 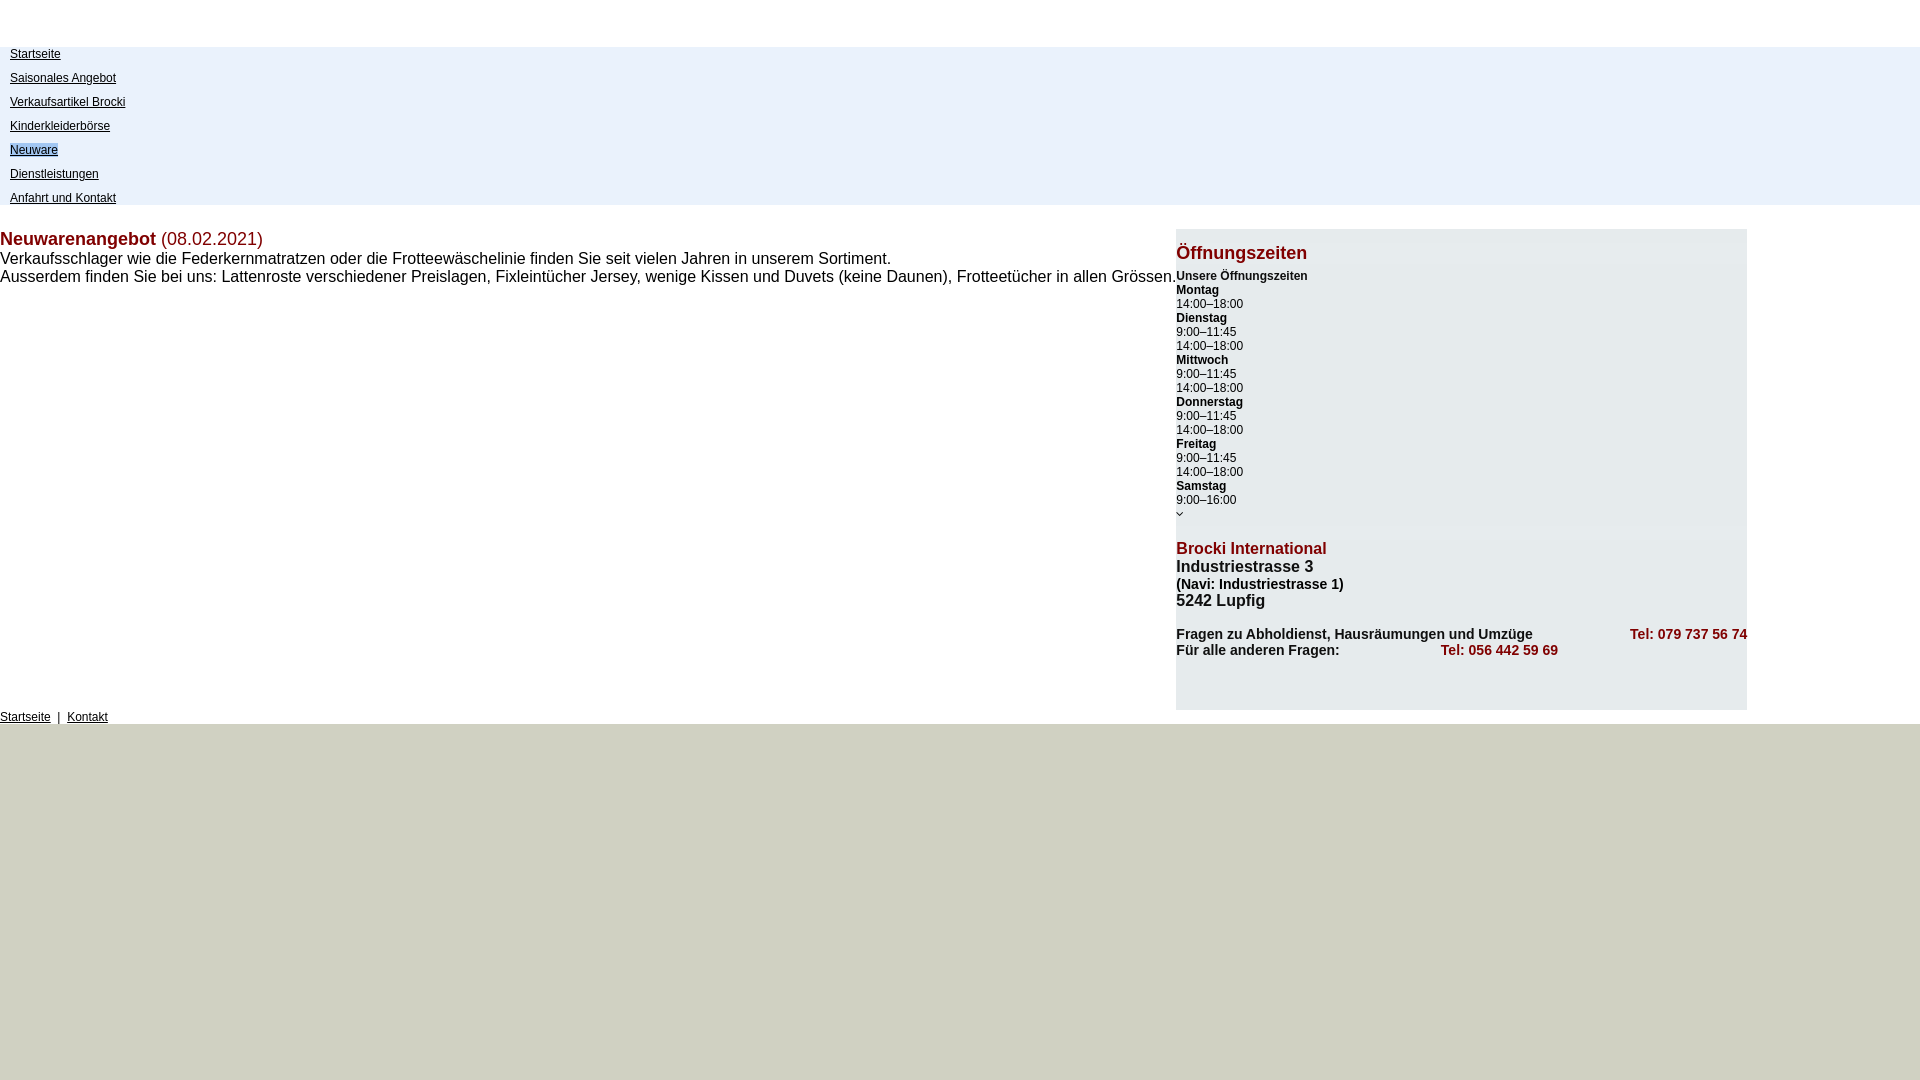 I want to click on Verkaufsartikel Brocki, so click(x=68, y=102).